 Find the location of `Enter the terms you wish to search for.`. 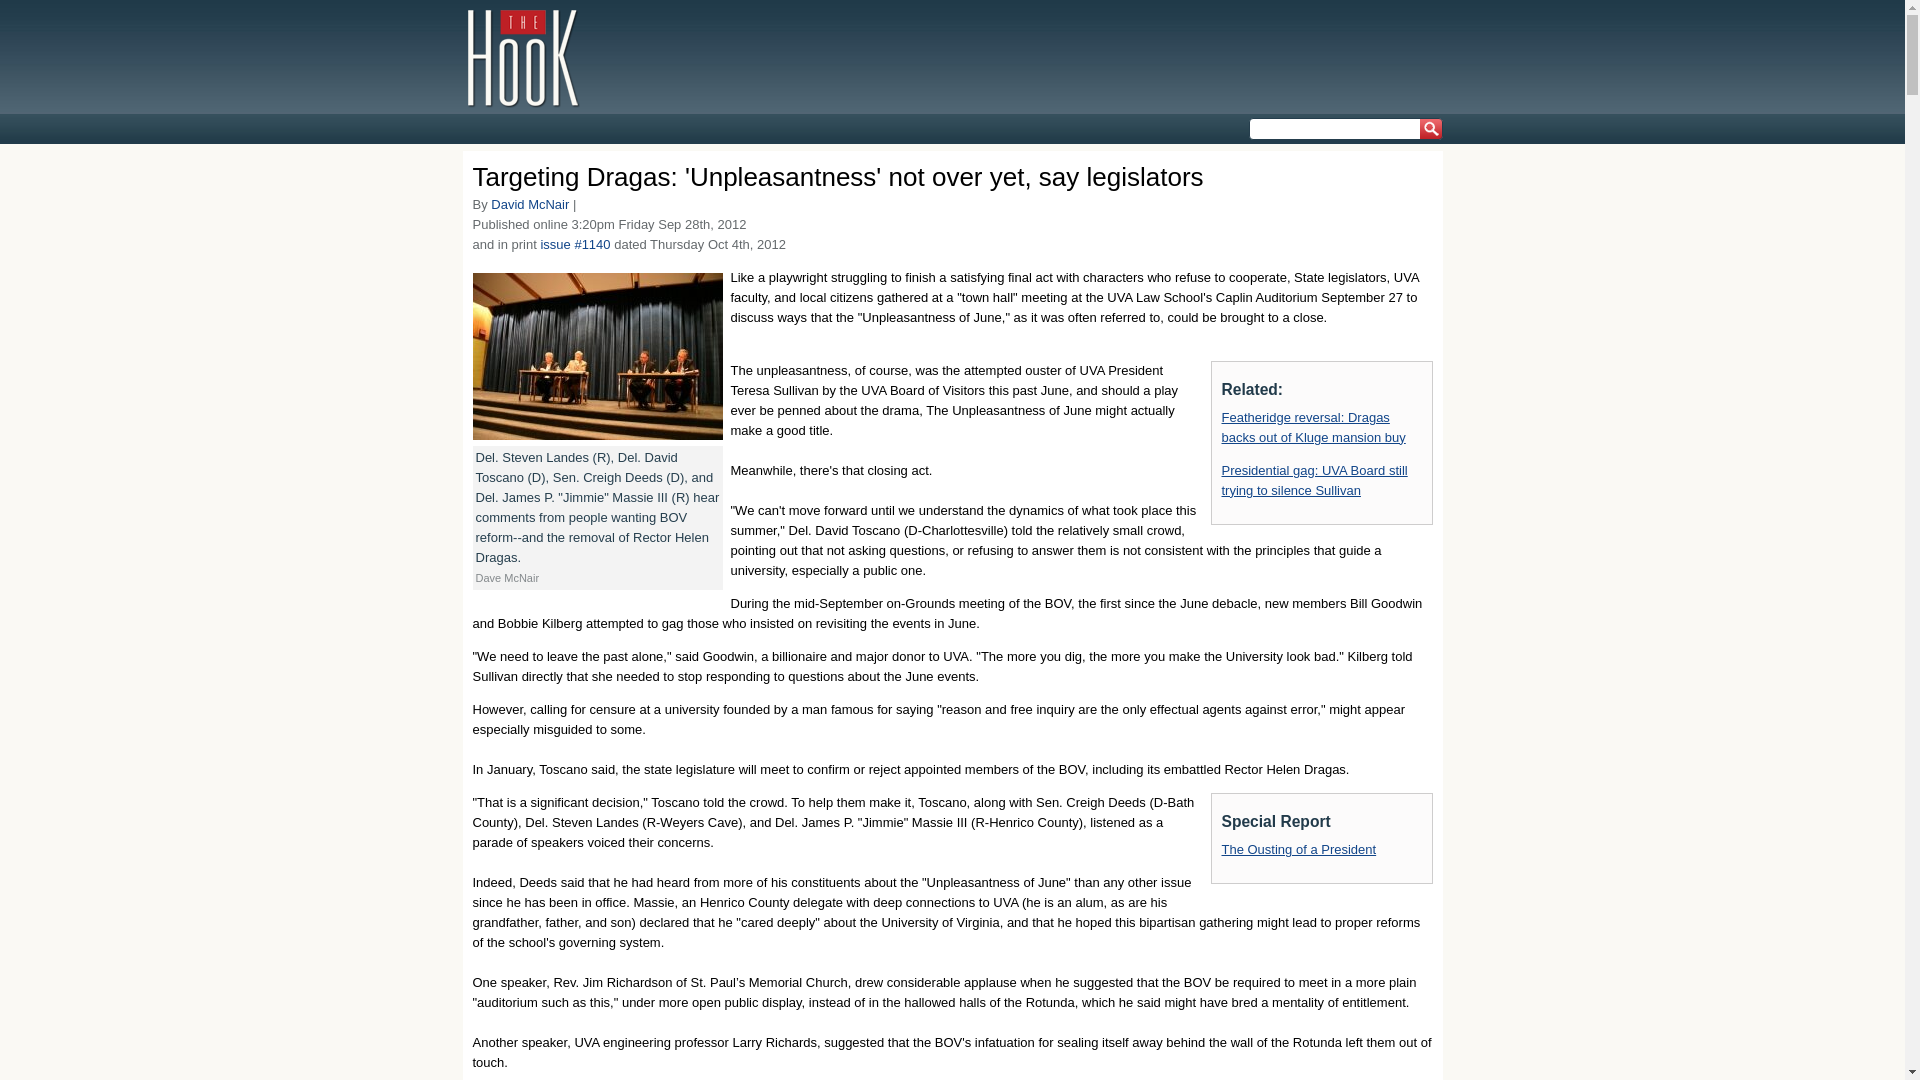

Enter the terms you wish to search for. is located at coordinates (1344, 128).